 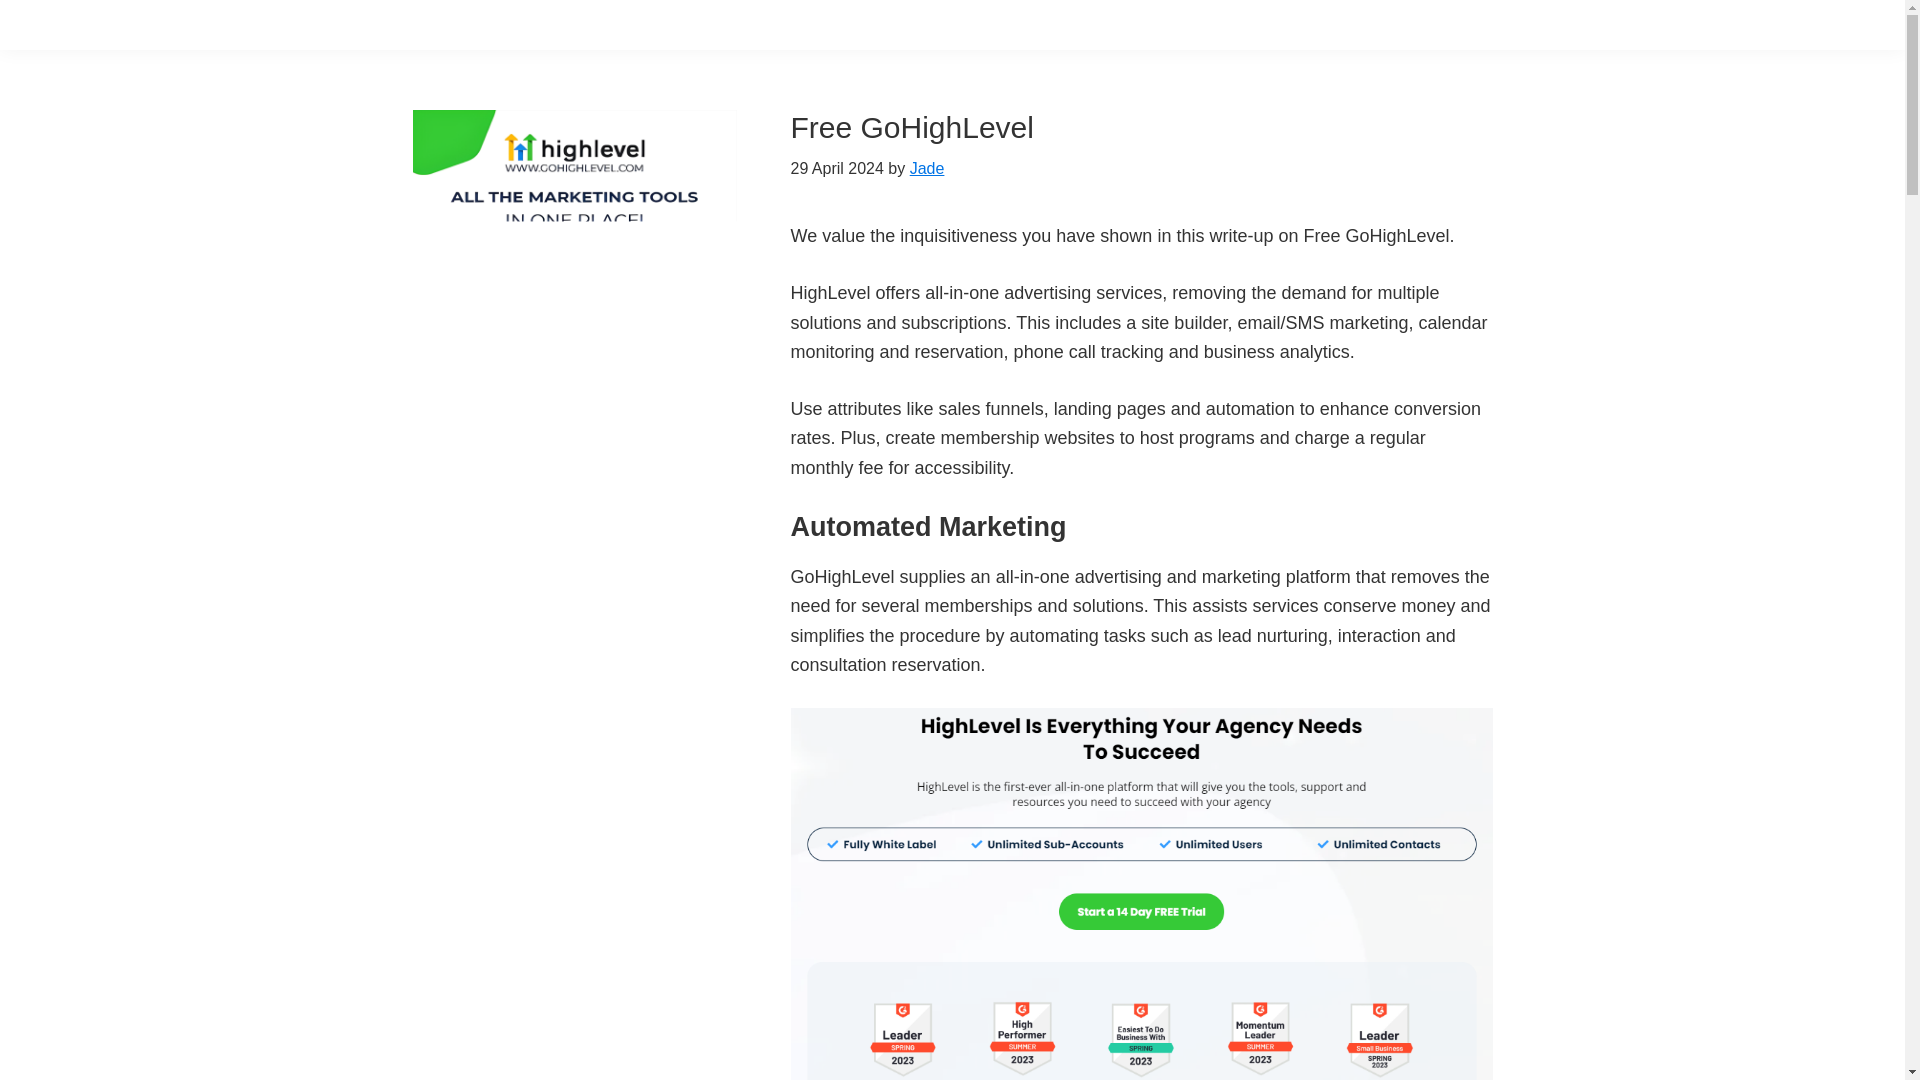 I want to click on Jade, so click(x=927, y=168).